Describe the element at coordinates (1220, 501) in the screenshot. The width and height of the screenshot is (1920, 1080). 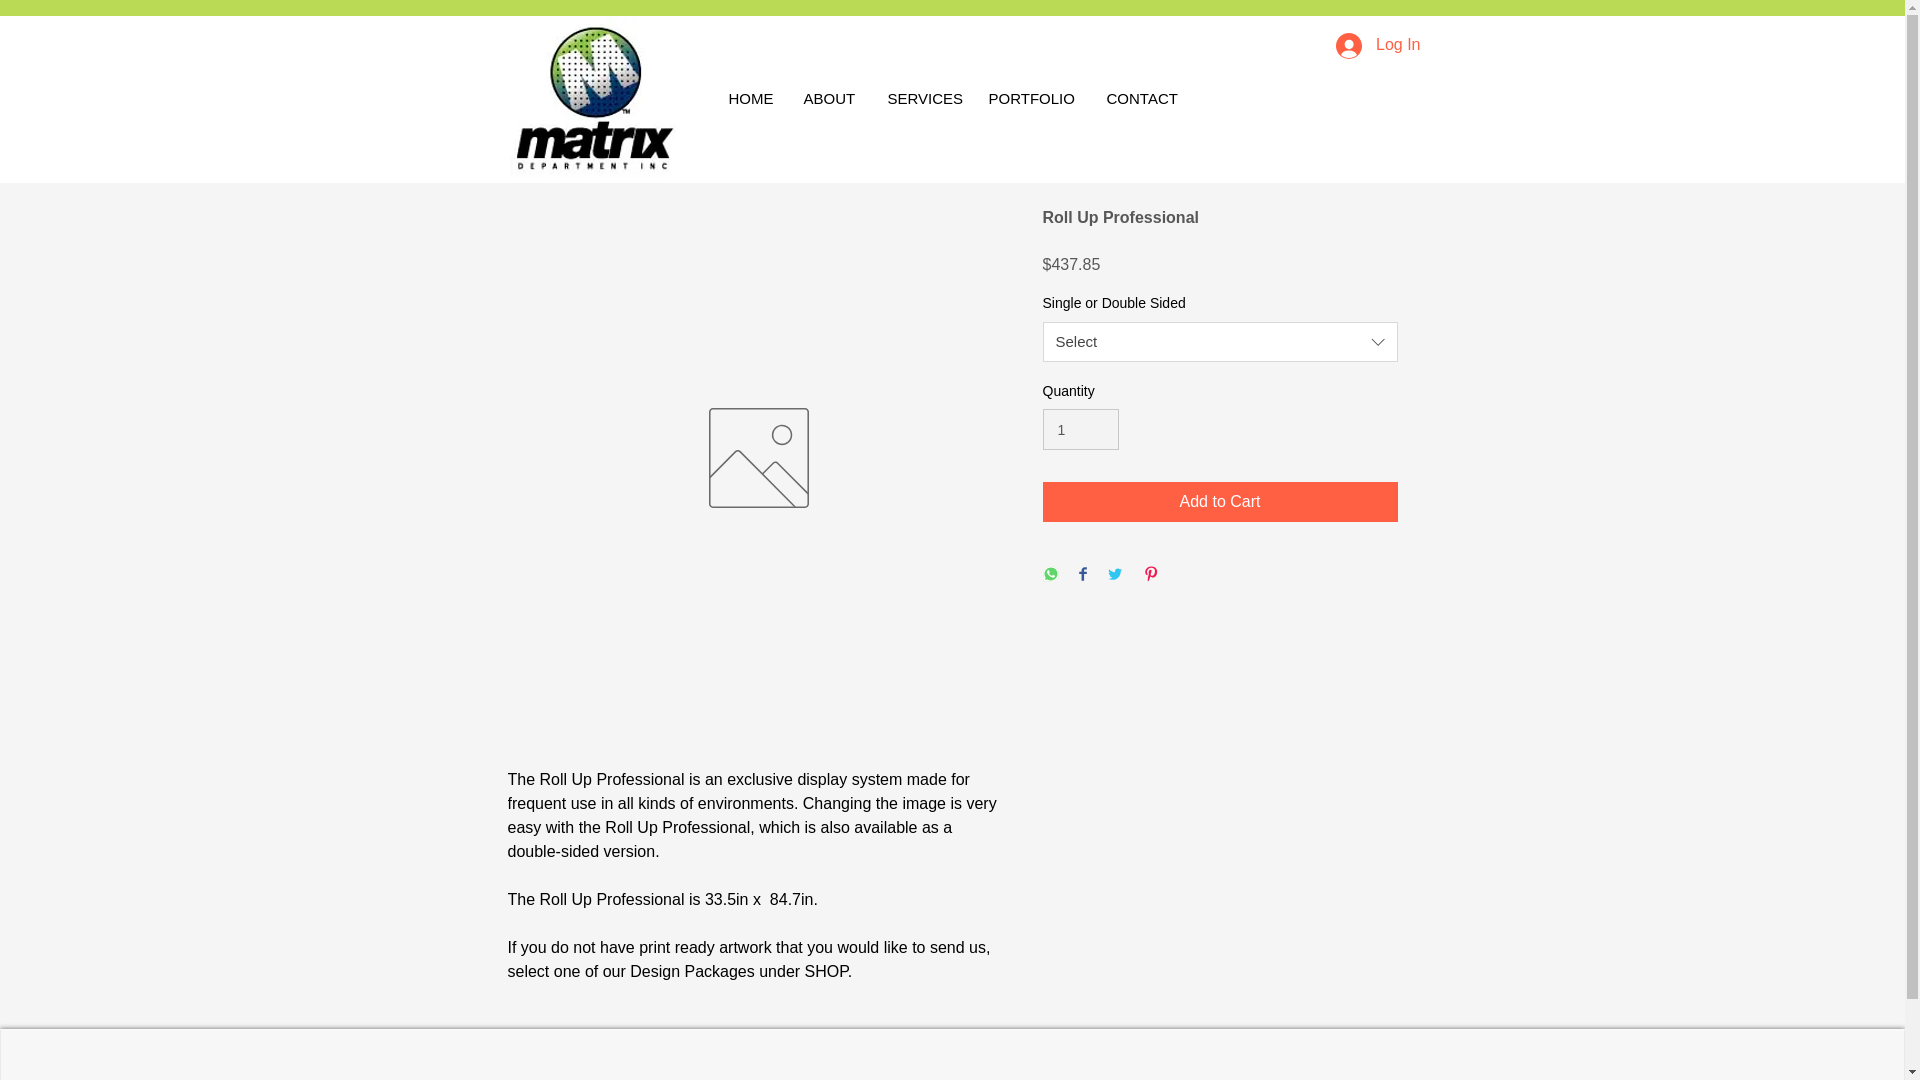
I see `Add to Cart` at that location.